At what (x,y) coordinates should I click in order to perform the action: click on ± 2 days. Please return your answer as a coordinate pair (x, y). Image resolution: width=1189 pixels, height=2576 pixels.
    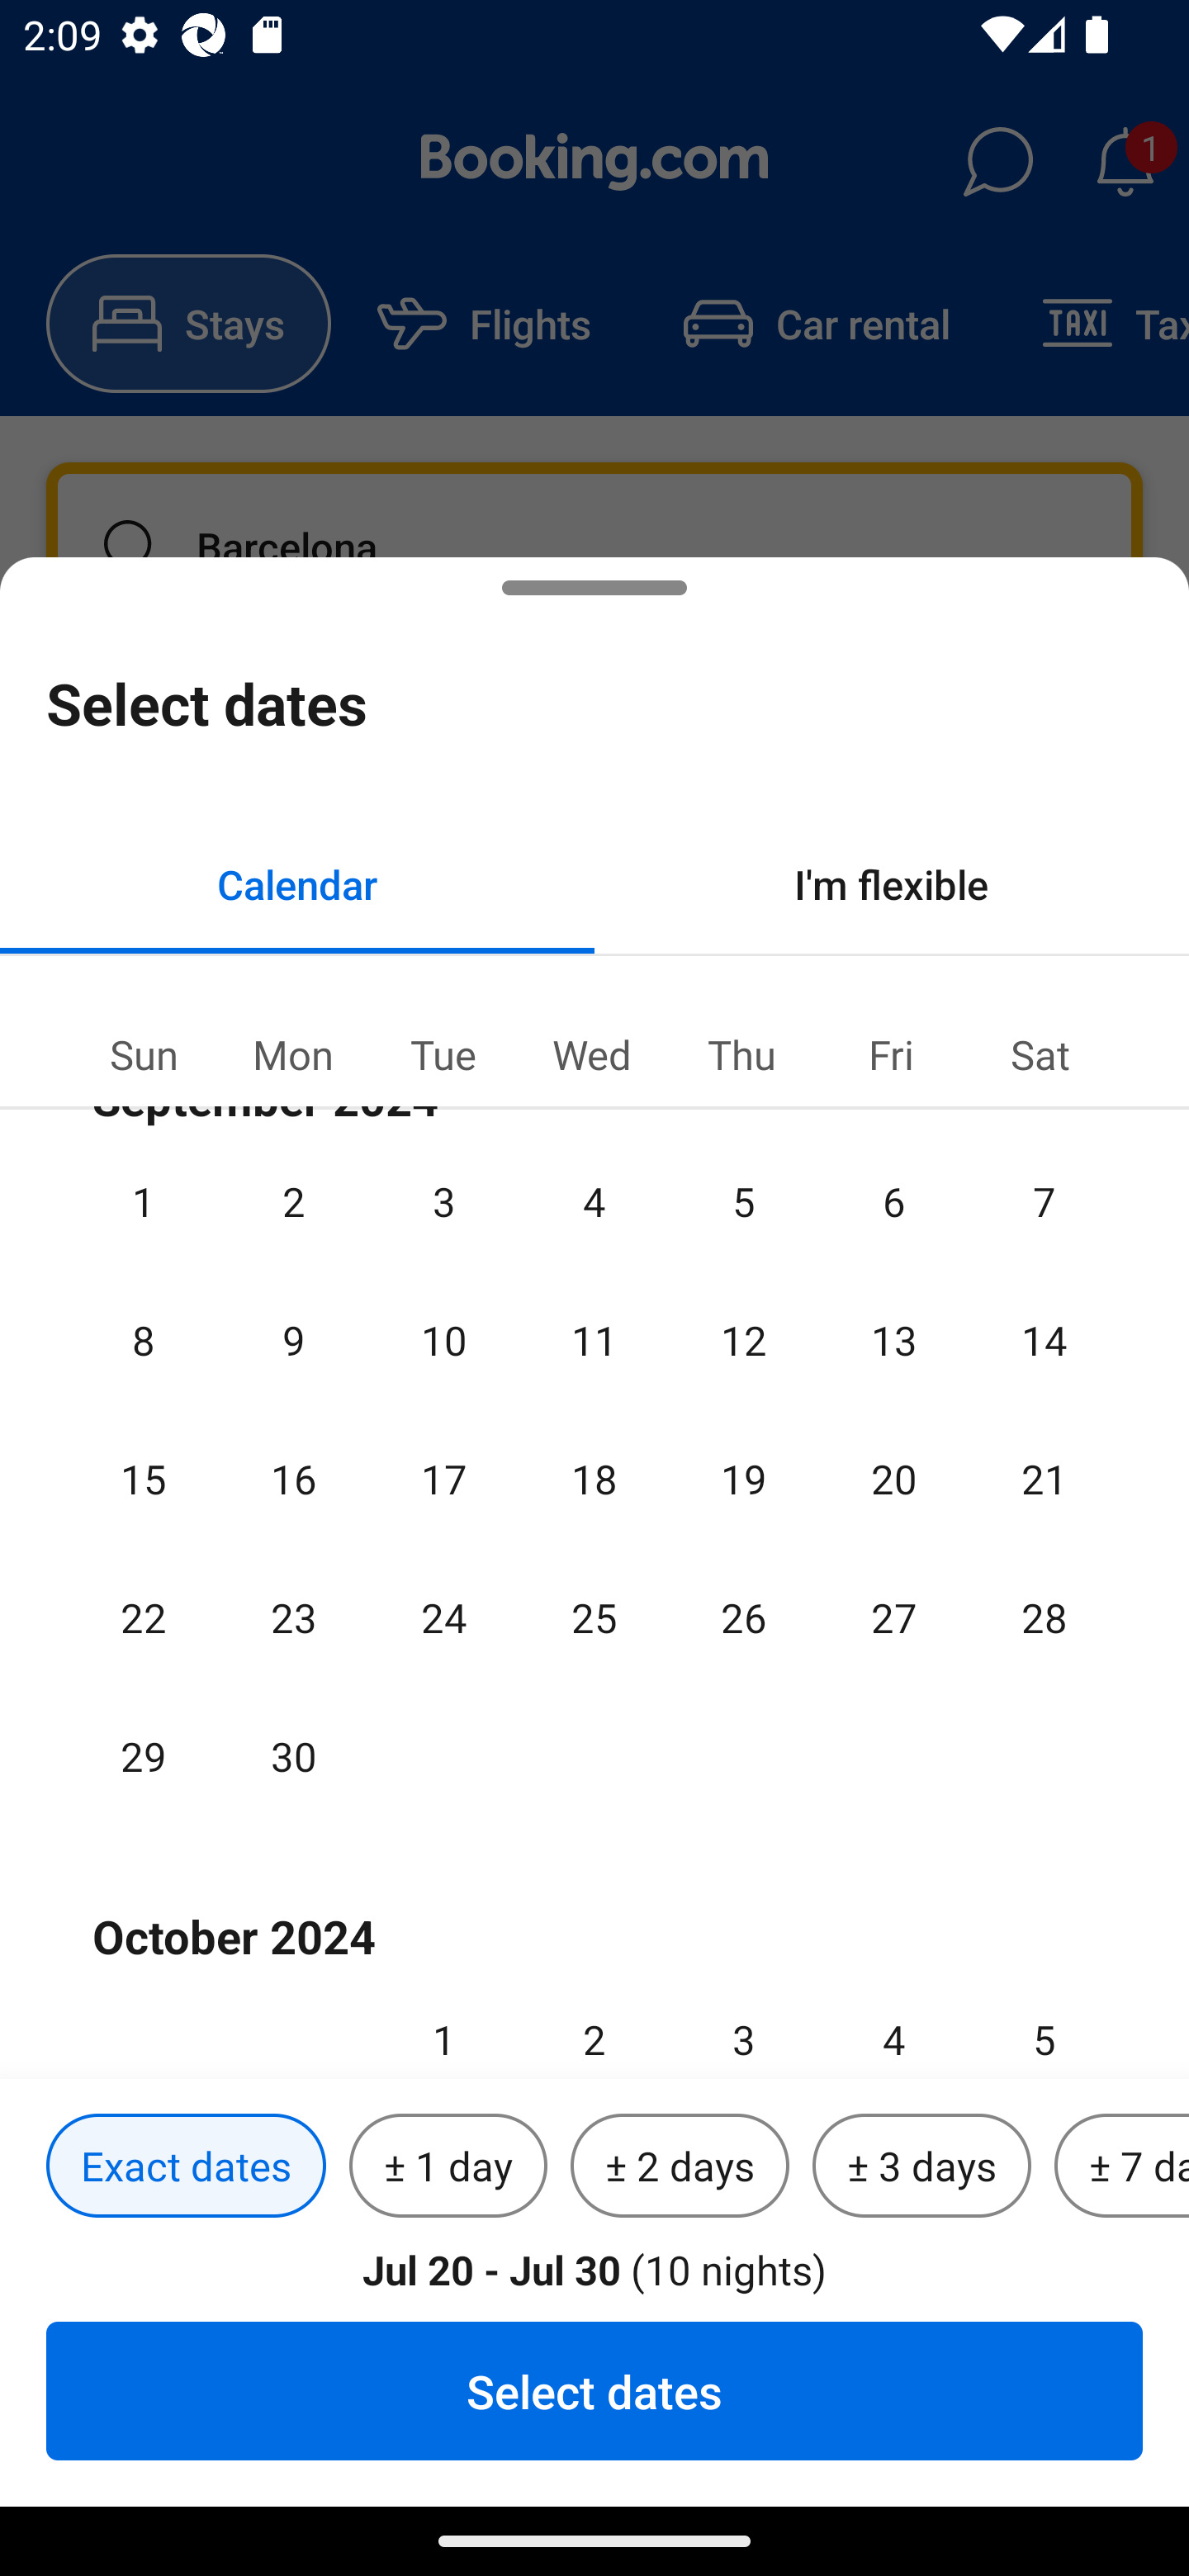
    Looking at the image, I should click on (680, 2166).